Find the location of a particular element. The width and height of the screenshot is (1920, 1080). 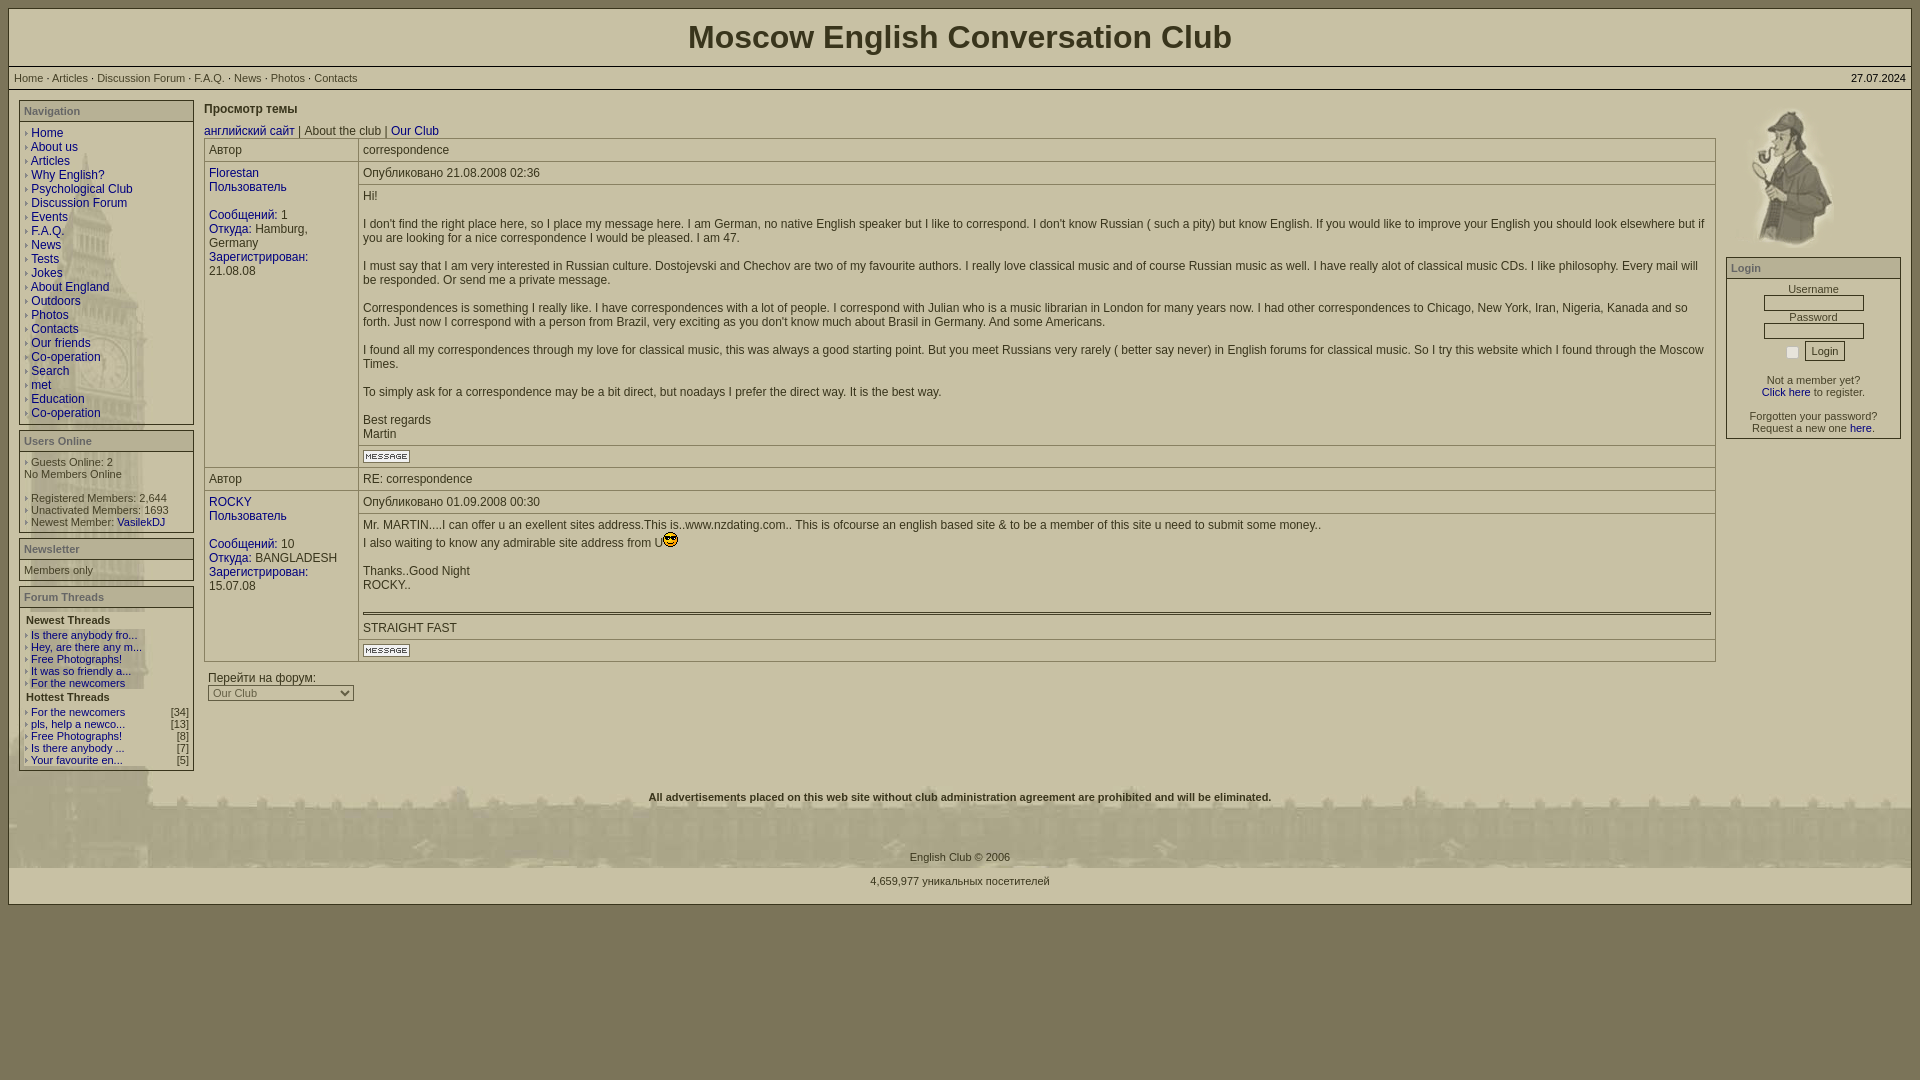

Articles is located at coordinates (70, 78).